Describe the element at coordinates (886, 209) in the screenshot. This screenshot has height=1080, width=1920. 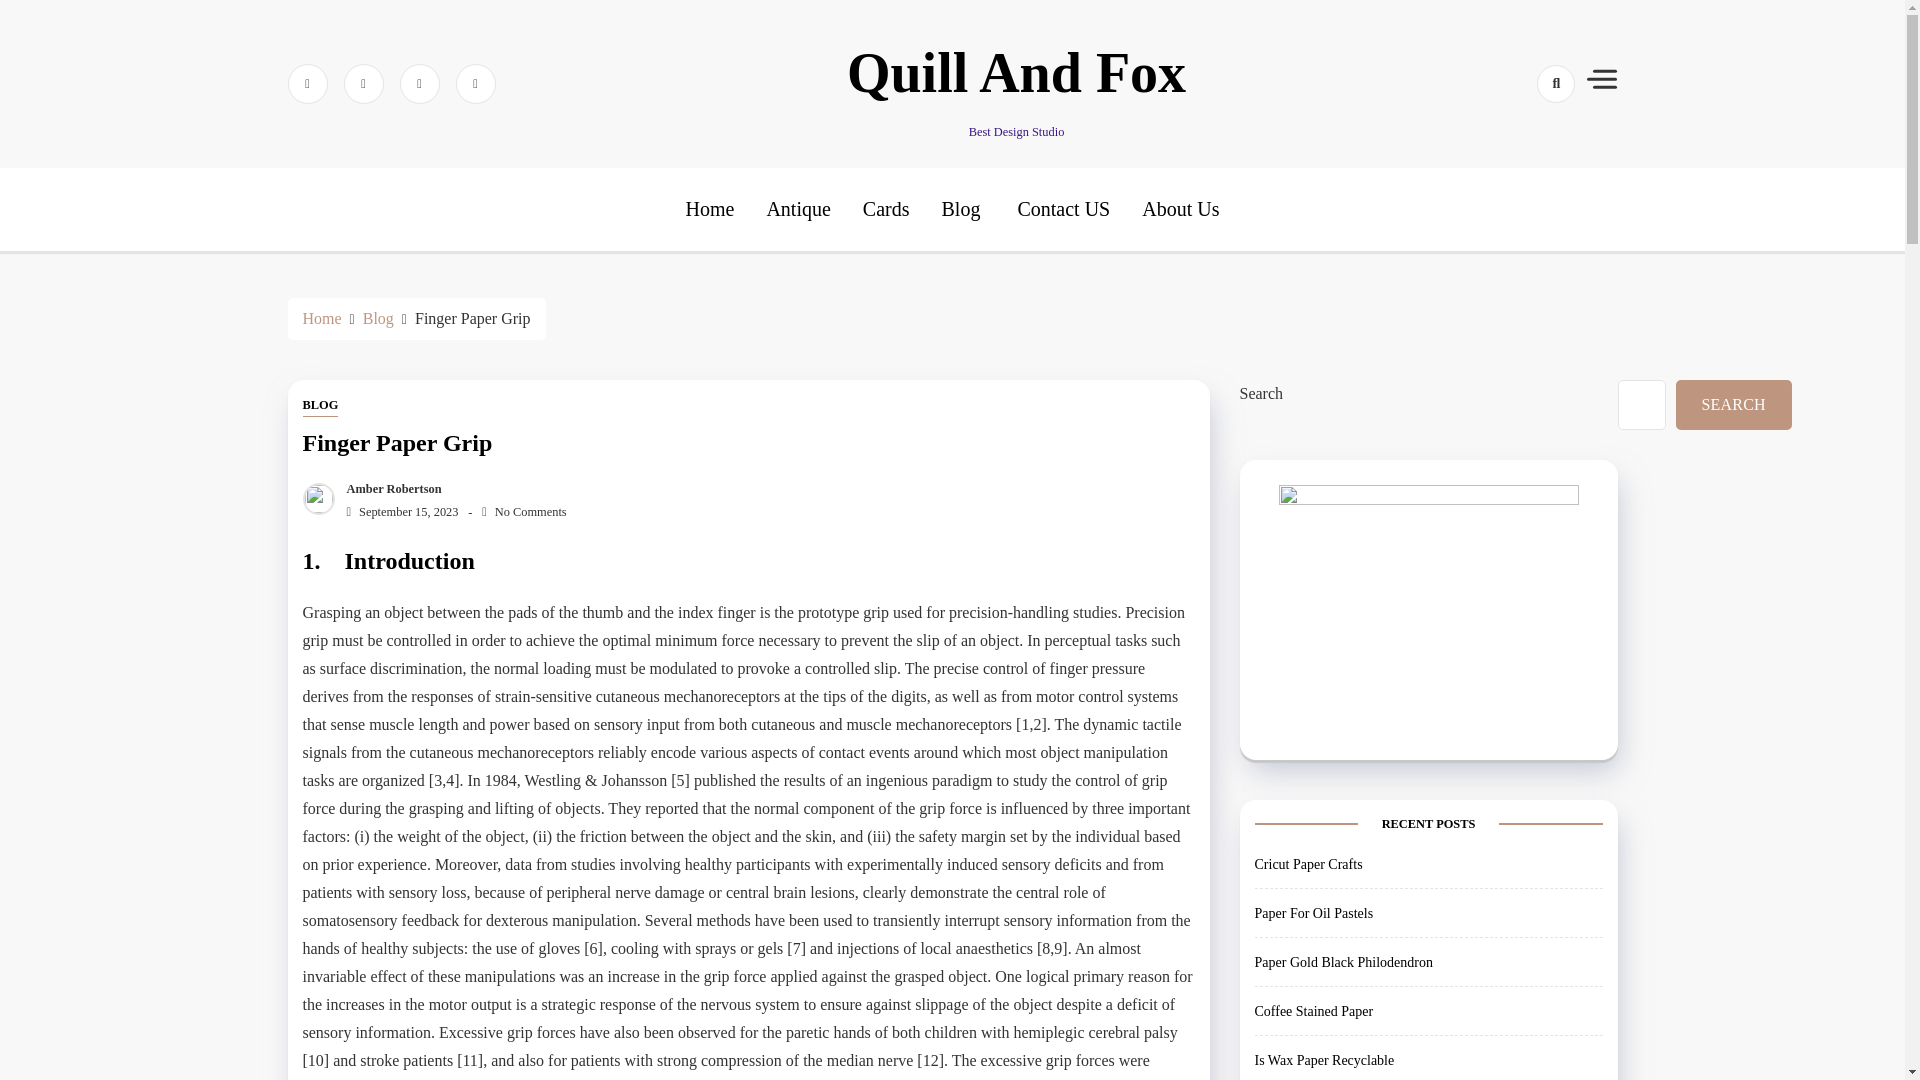
I see `Cards` at that location.